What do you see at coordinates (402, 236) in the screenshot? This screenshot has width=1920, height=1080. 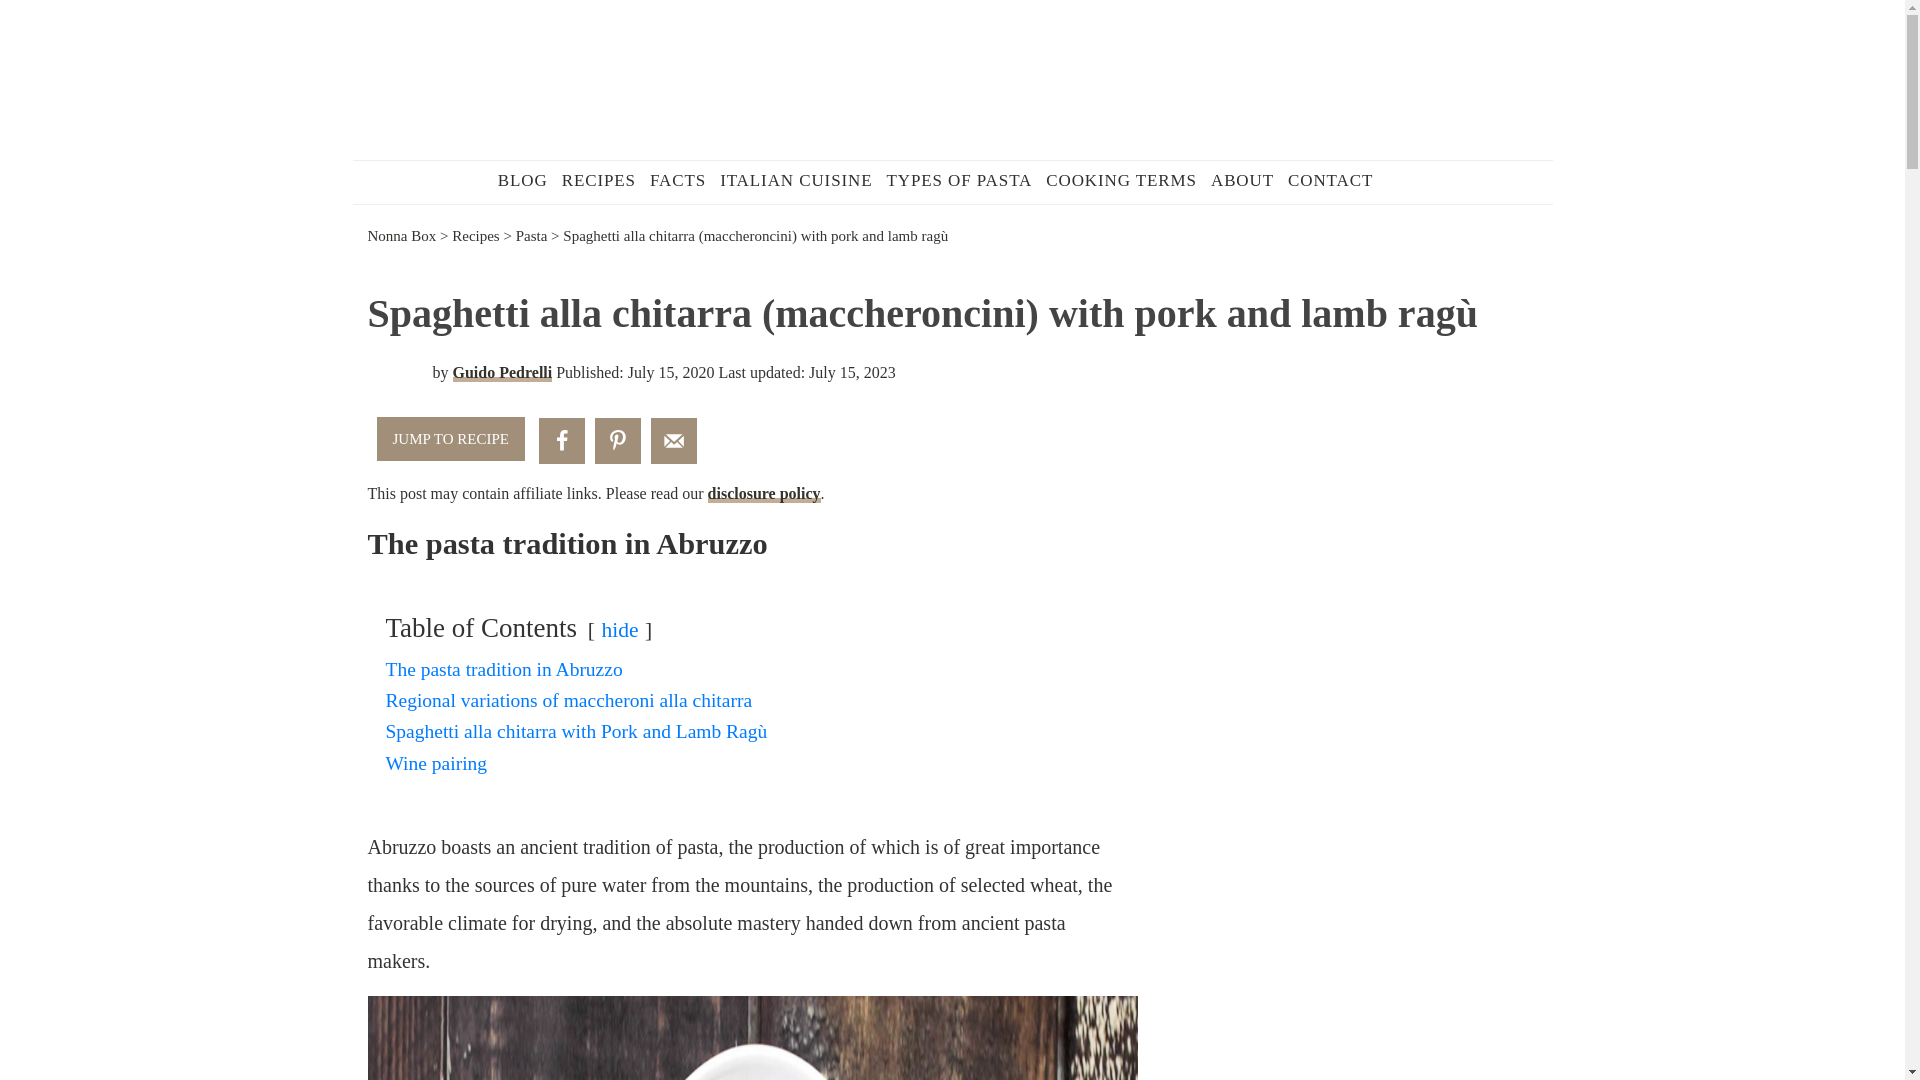 I see `Nonna Box` at bounding box center [402, 236].